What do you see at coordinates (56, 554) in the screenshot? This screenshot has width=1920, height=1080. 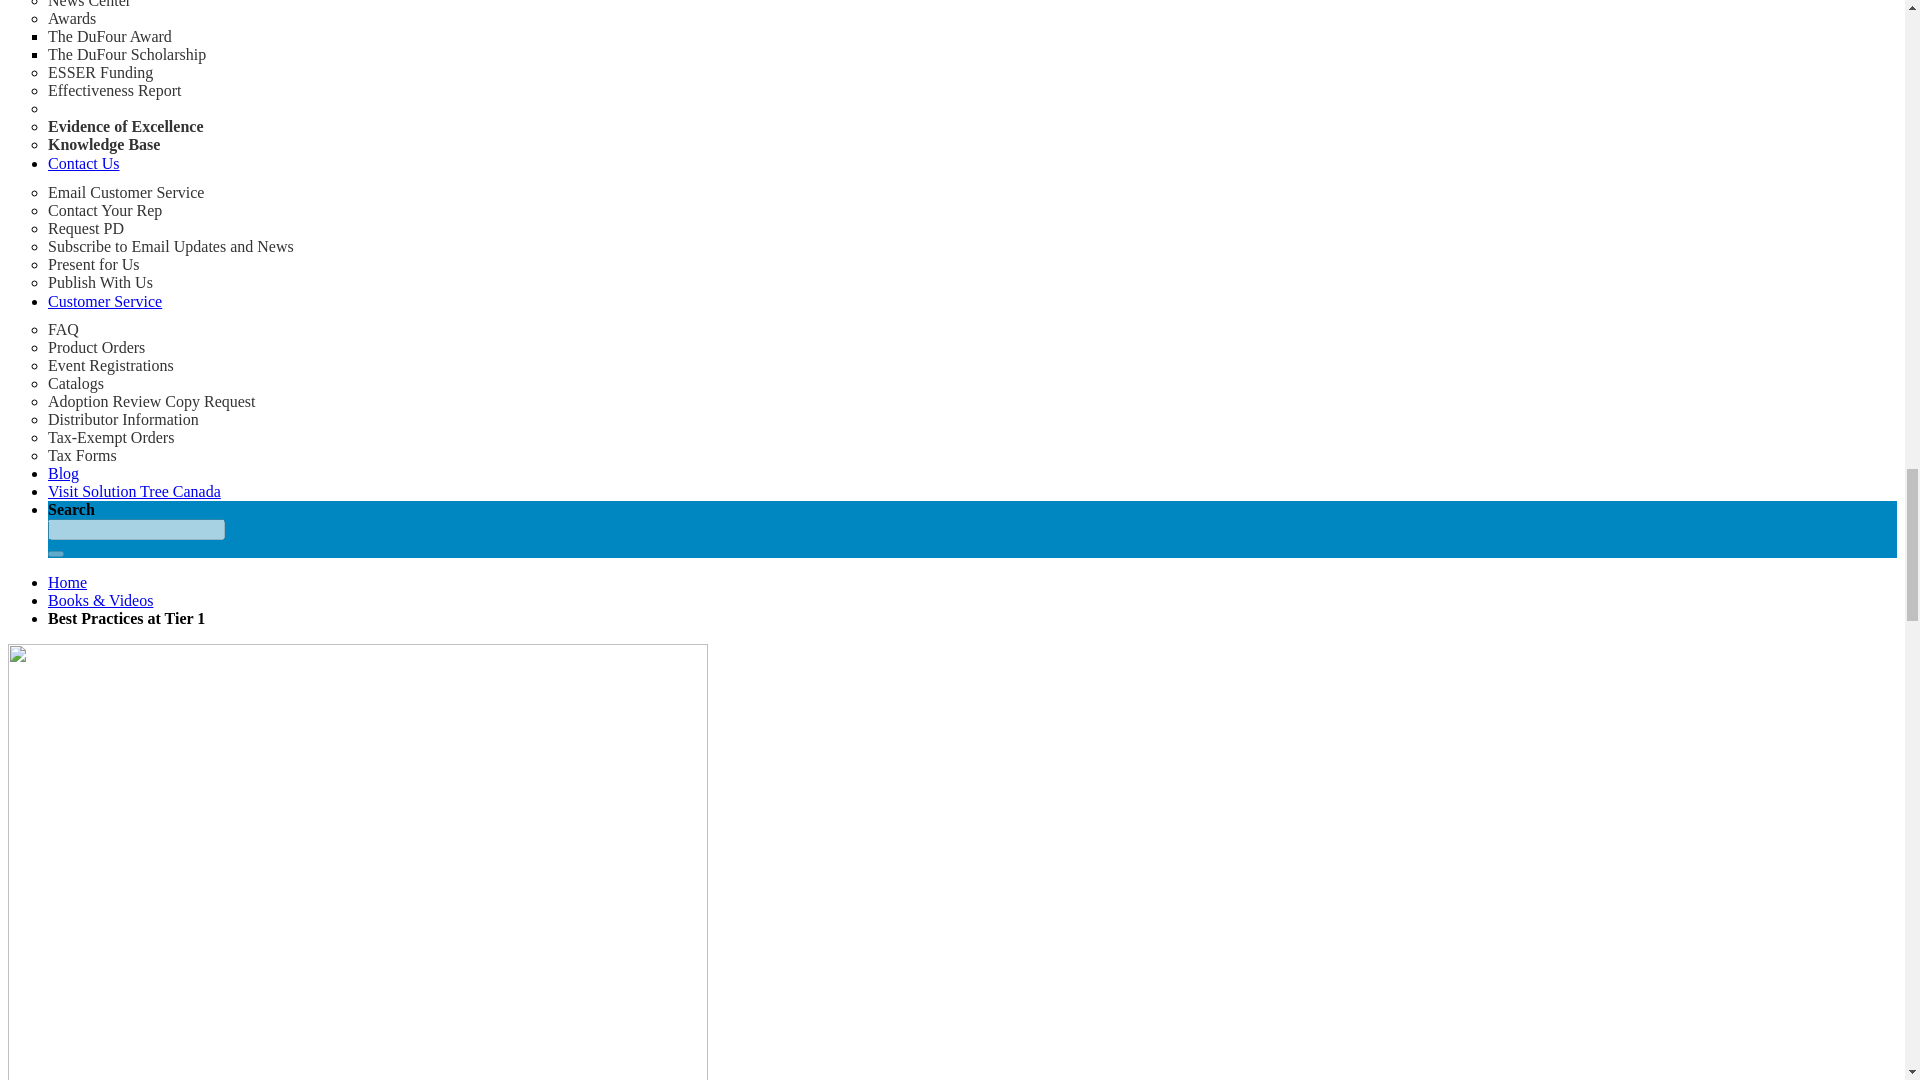 I see `Search` at bounding box center [56, 554].